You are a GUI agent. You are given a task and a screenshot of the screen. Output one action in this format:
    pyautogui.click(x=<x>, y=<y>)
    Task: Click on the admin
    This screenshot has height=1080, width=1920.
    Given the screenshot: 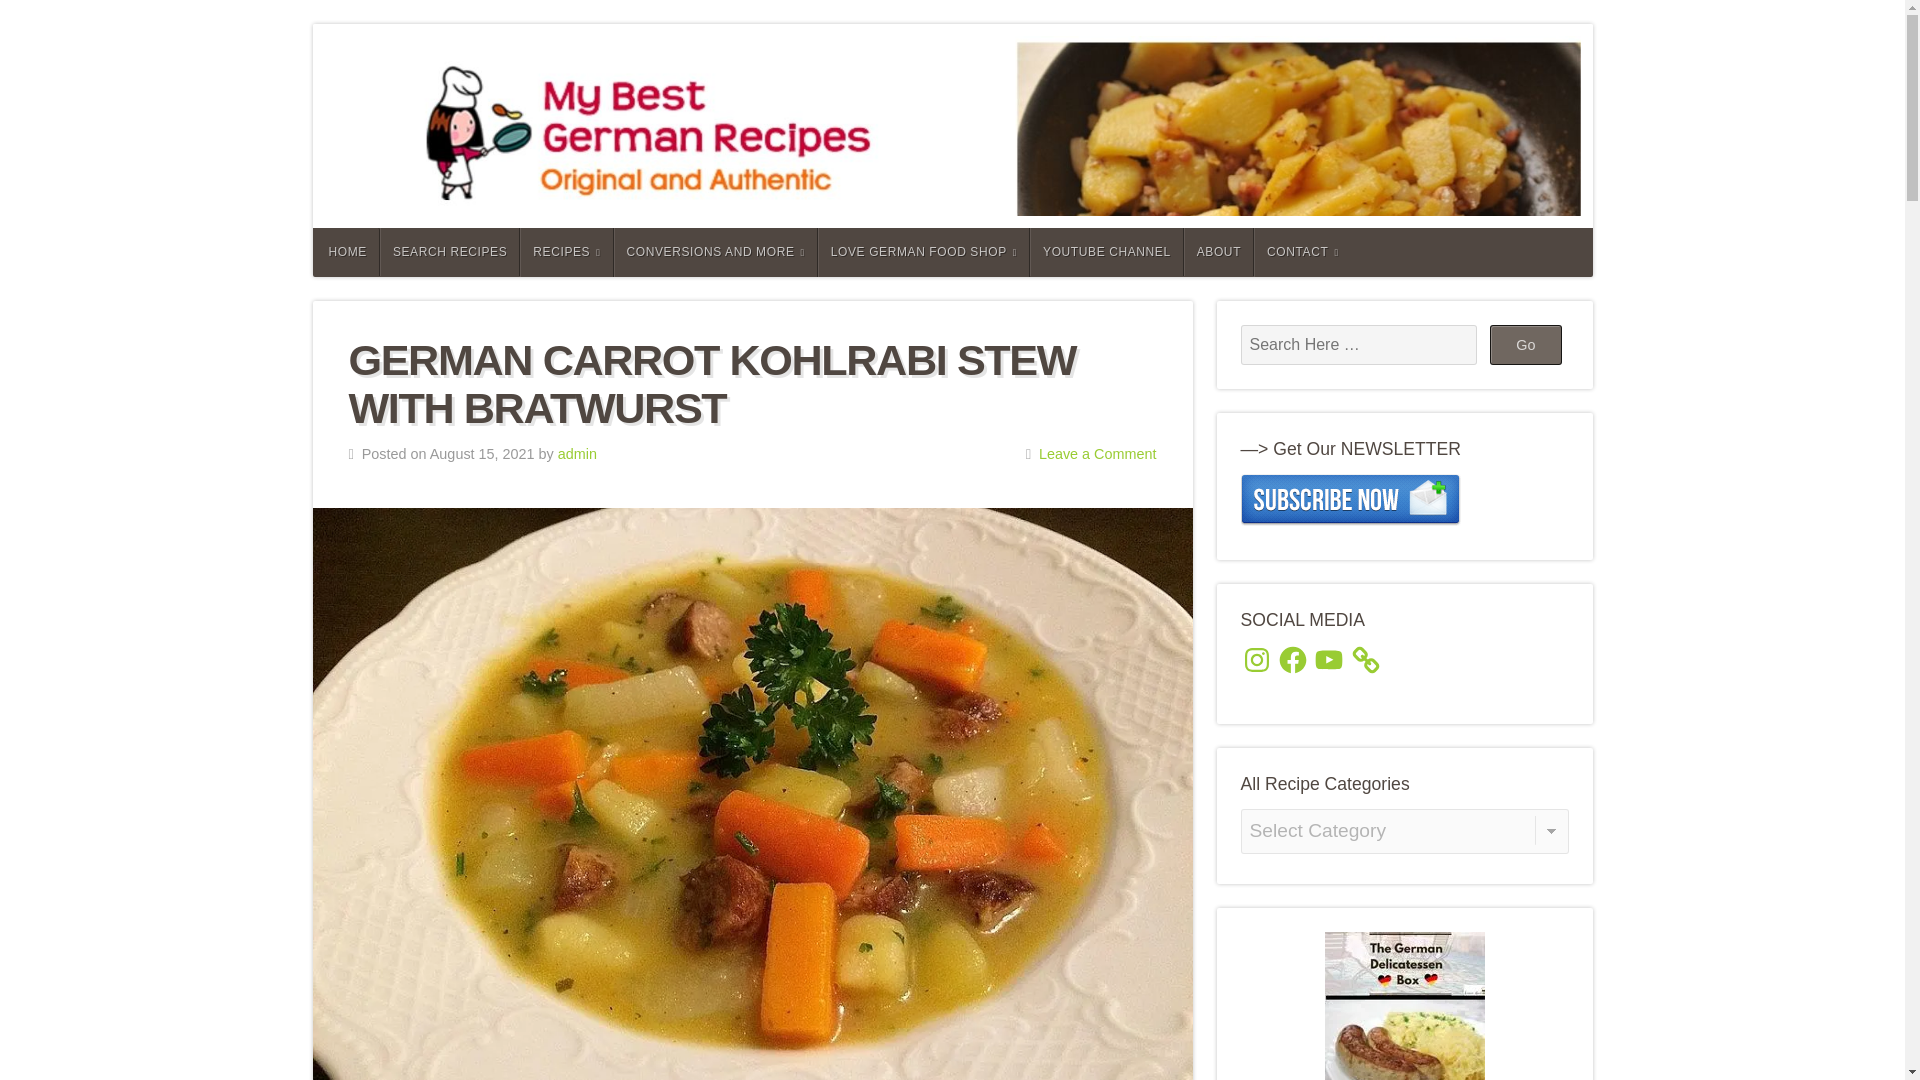 What is the action you would take?
    pyautogui.click(x=578, y=454)
    